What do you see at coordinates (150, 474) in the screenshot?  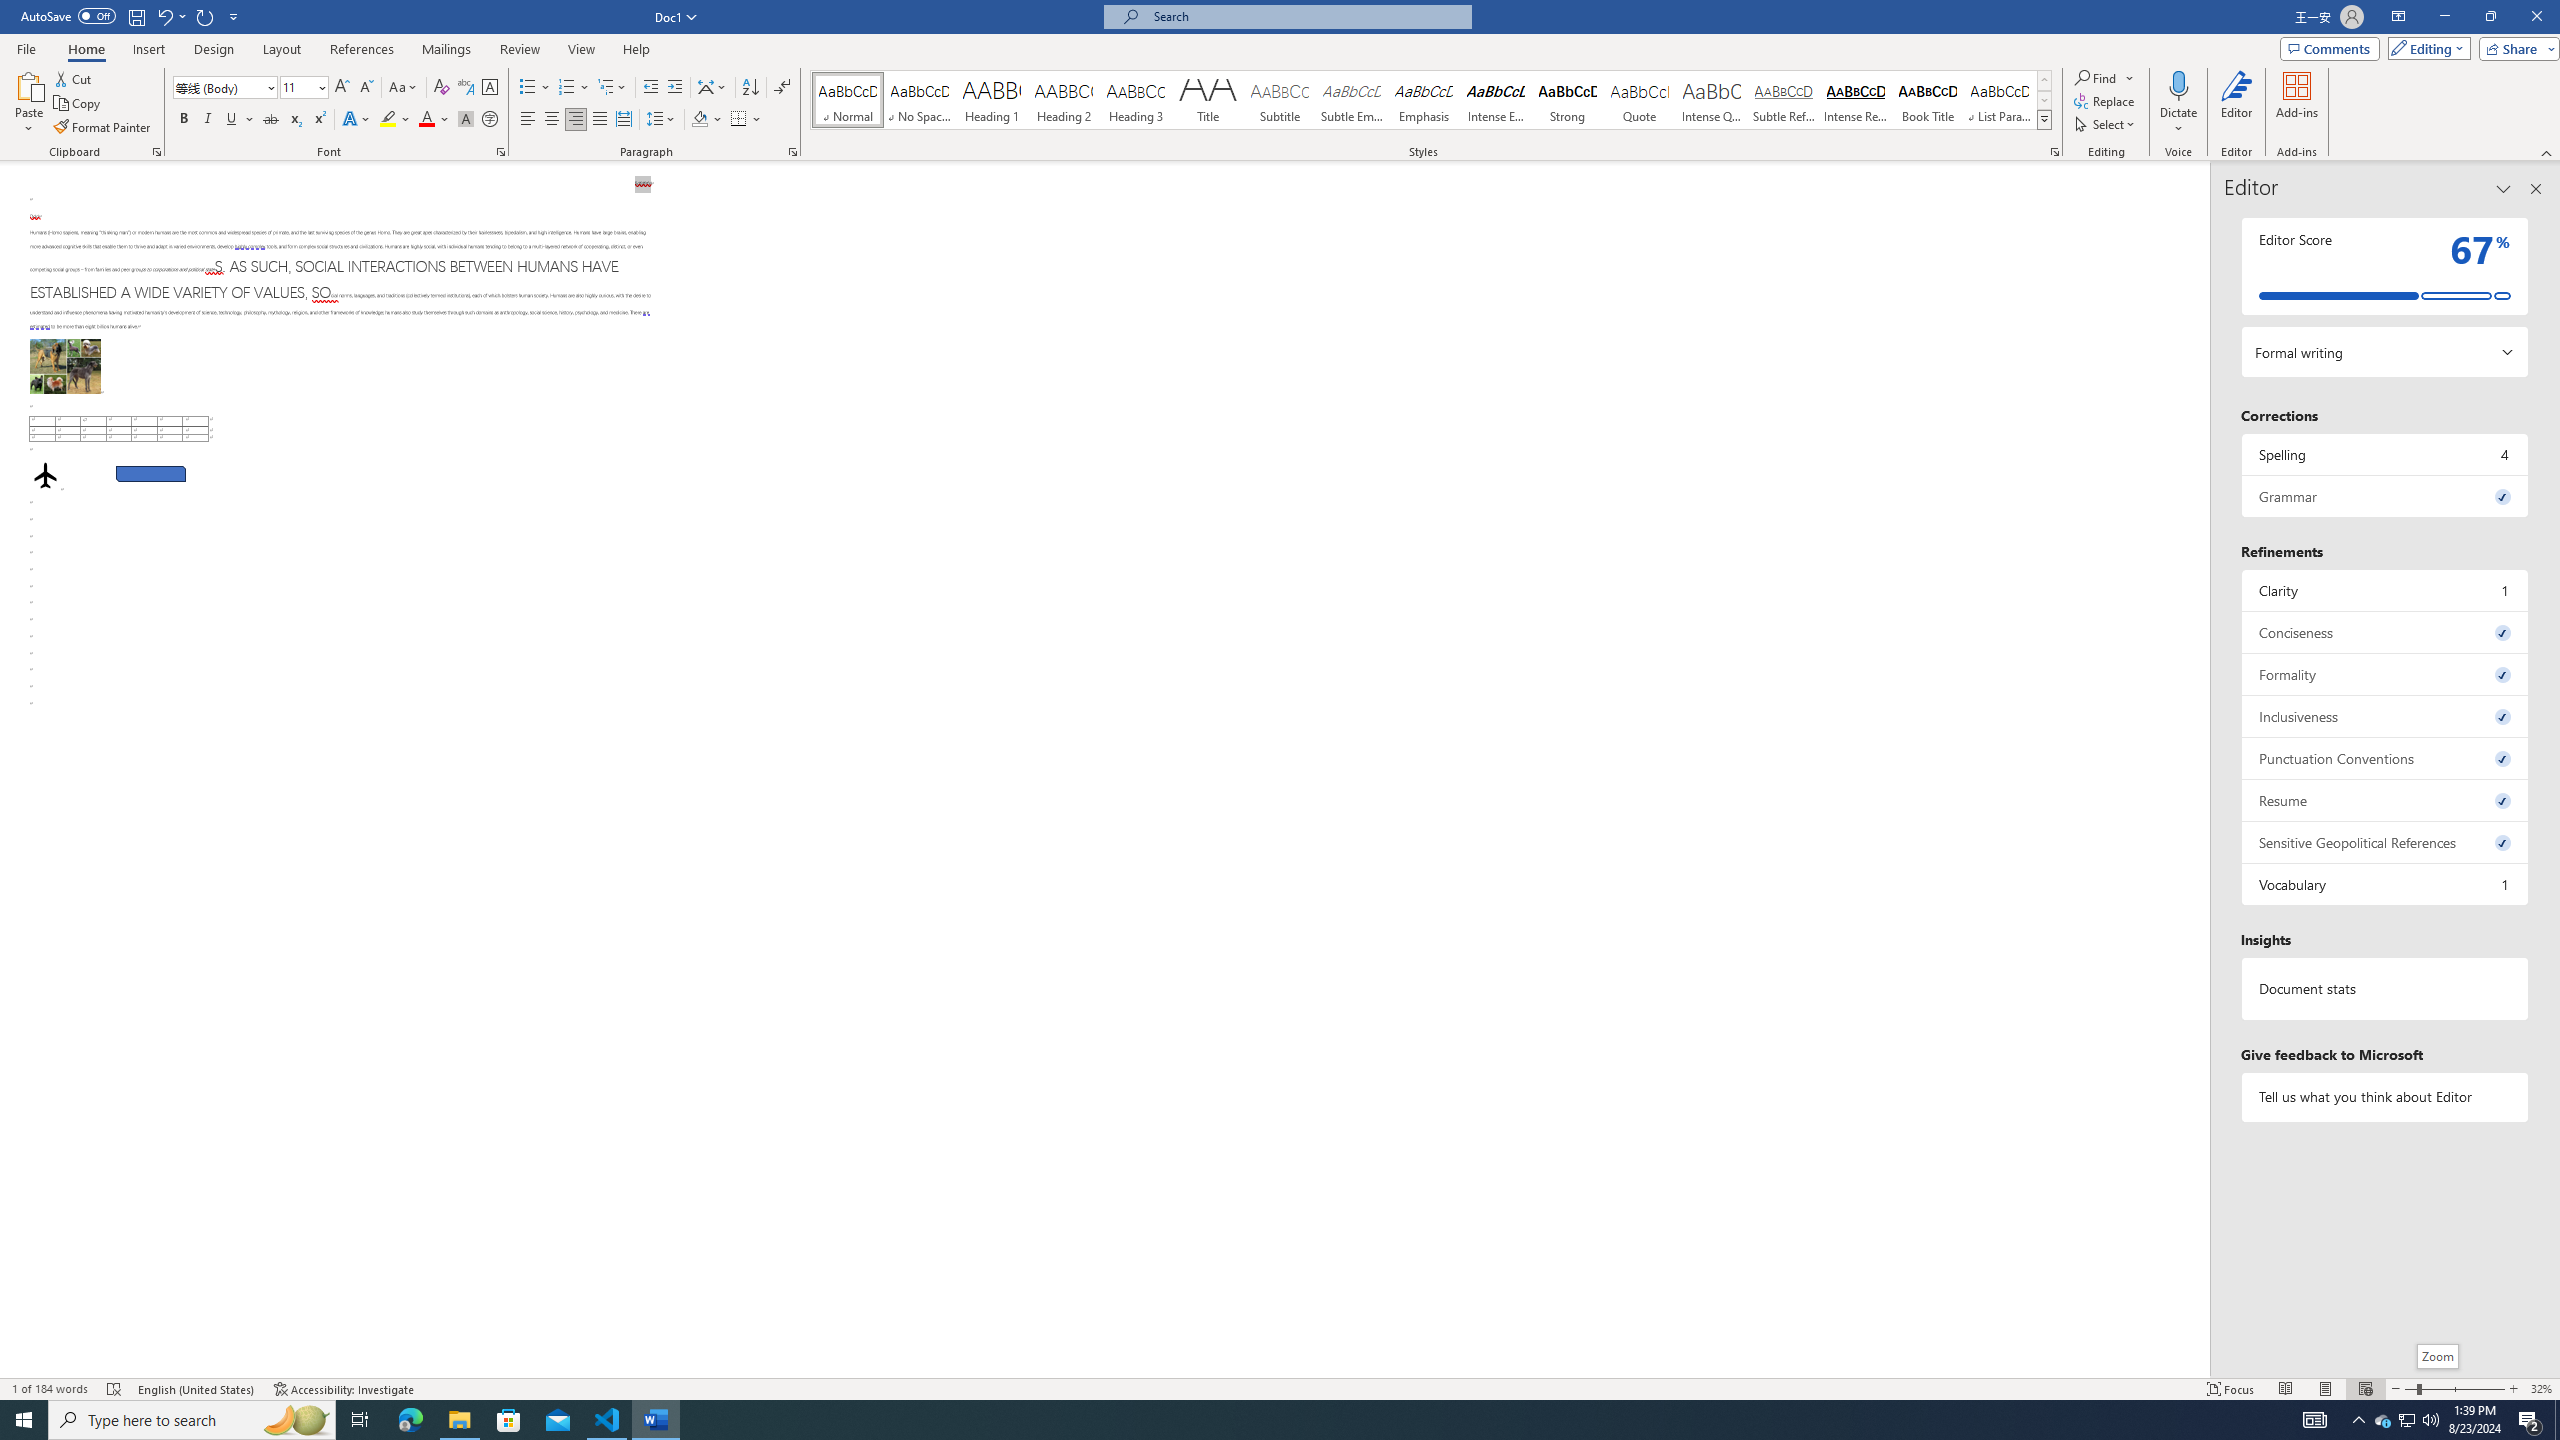 I see `Rectangle: Diagonal Corners Snipped 2` at bounding box center [150, 474].